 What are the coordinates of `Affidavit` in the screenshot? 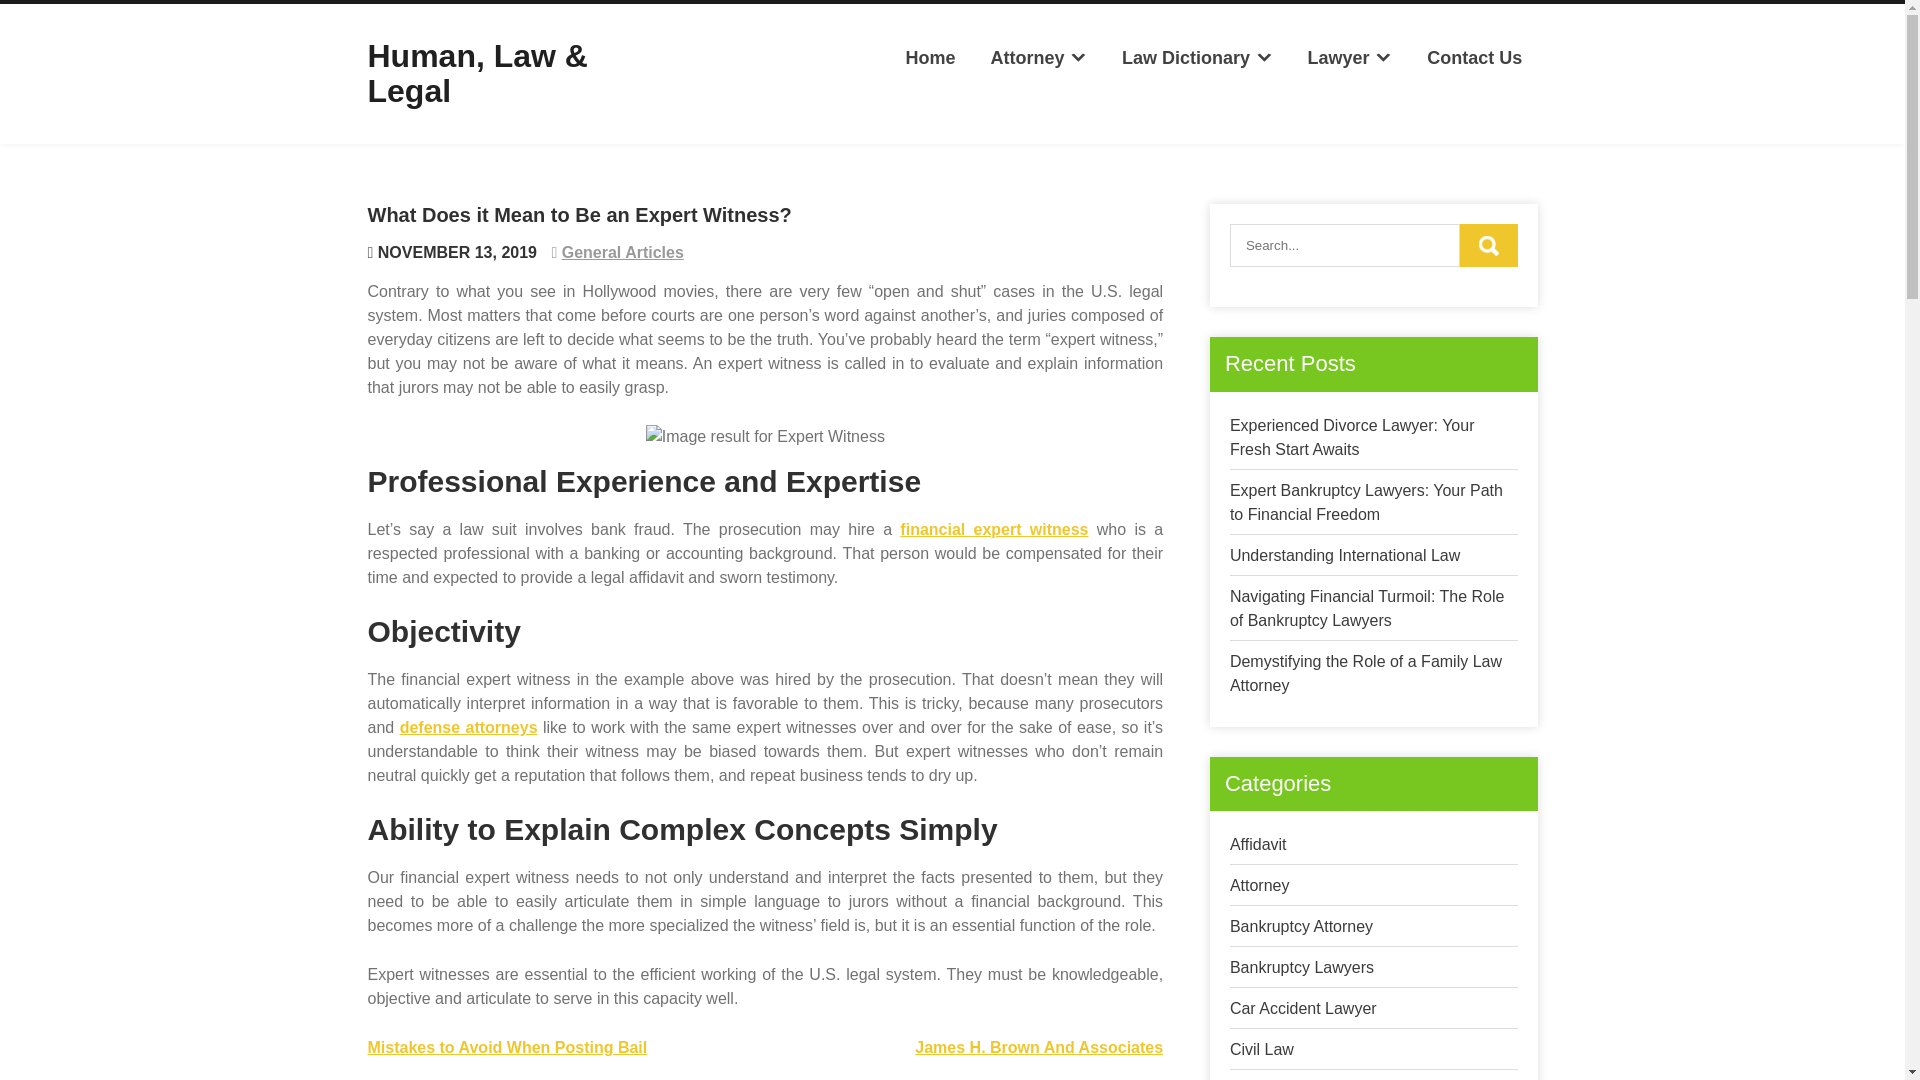 It's located at (1258, 844).